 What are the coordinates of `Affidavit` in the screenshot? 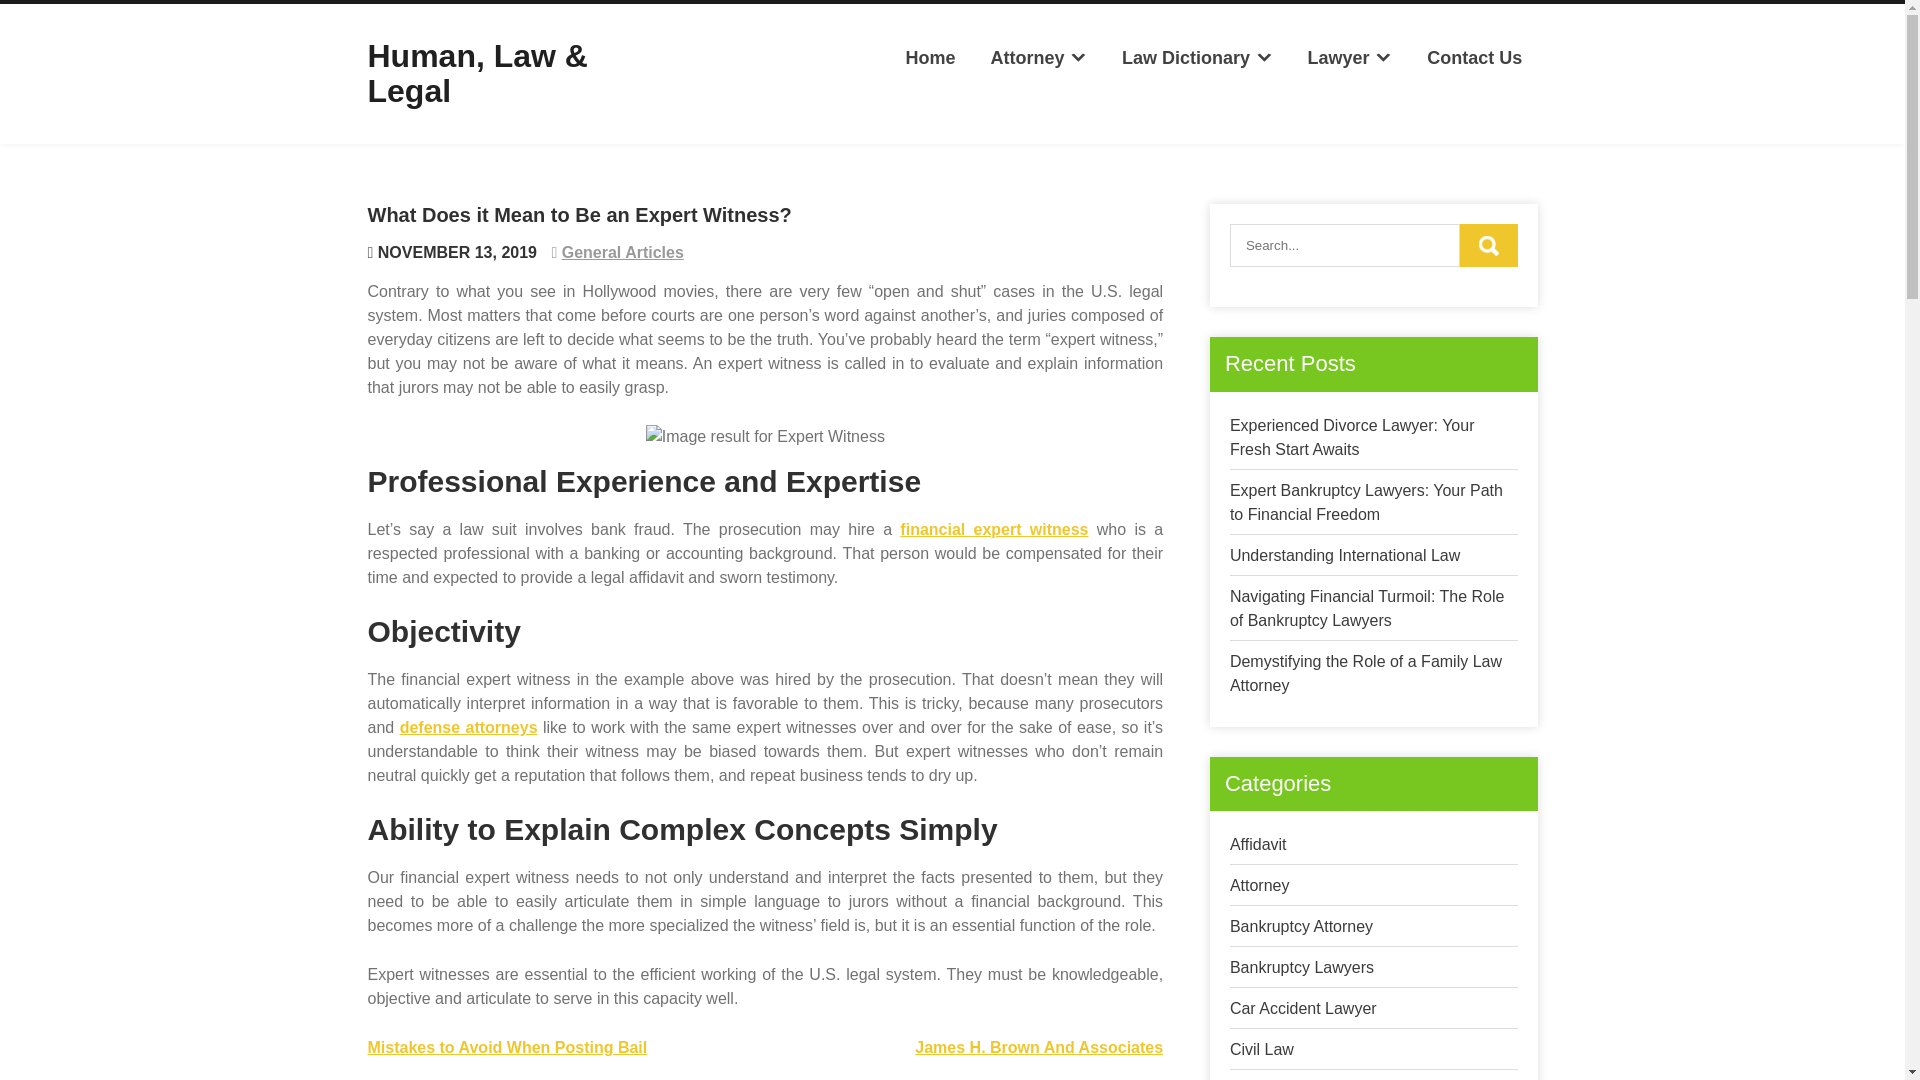 It's located at (1258, 844).